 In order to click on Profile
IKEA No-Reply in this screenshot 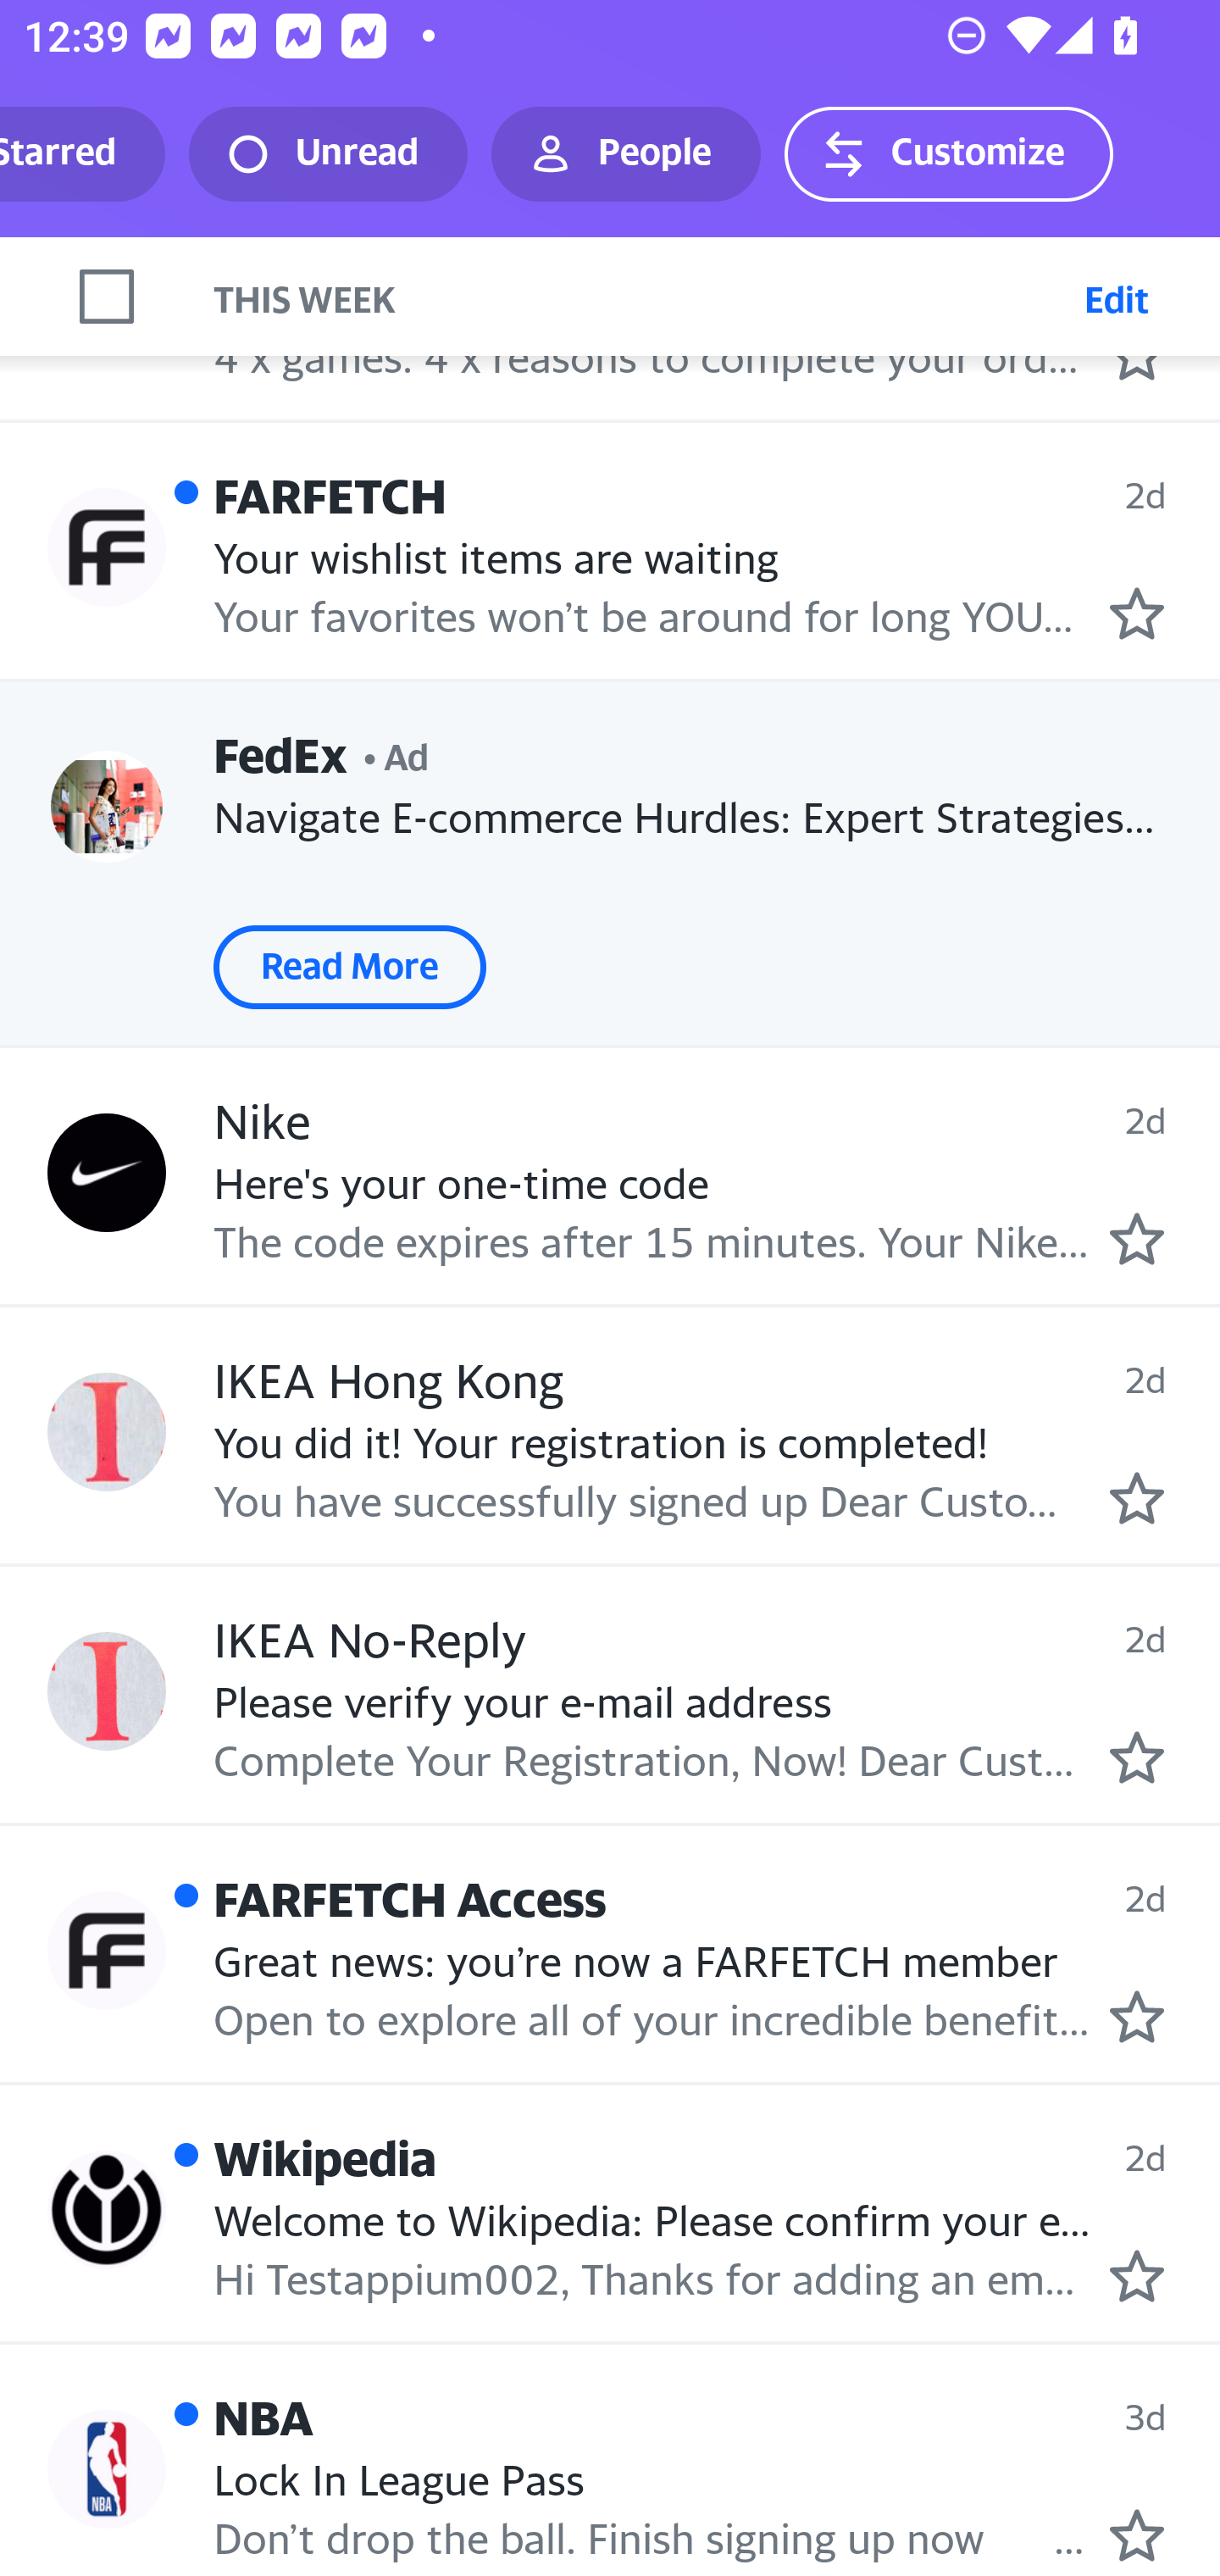, I will do `click(107, 1692)`.